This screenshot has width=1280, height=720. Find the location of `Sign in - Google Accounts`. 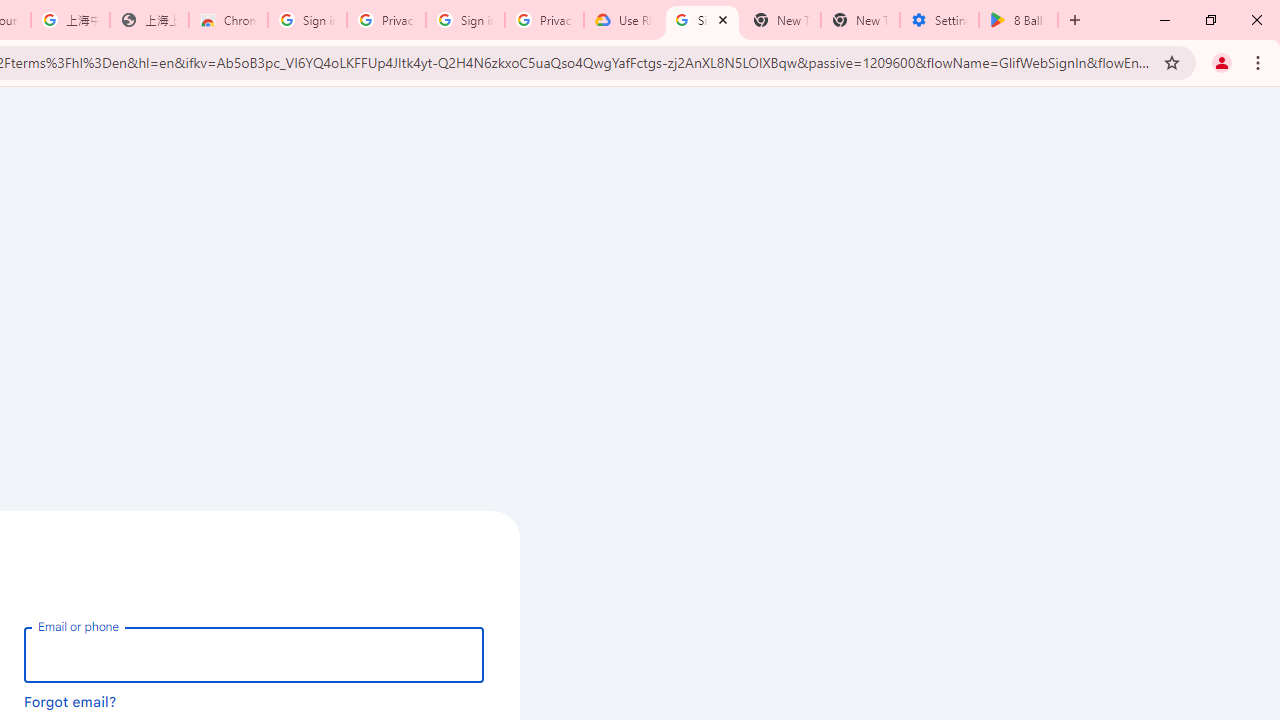

Sign in - Google Accounts is located at coordinates (702, 20).